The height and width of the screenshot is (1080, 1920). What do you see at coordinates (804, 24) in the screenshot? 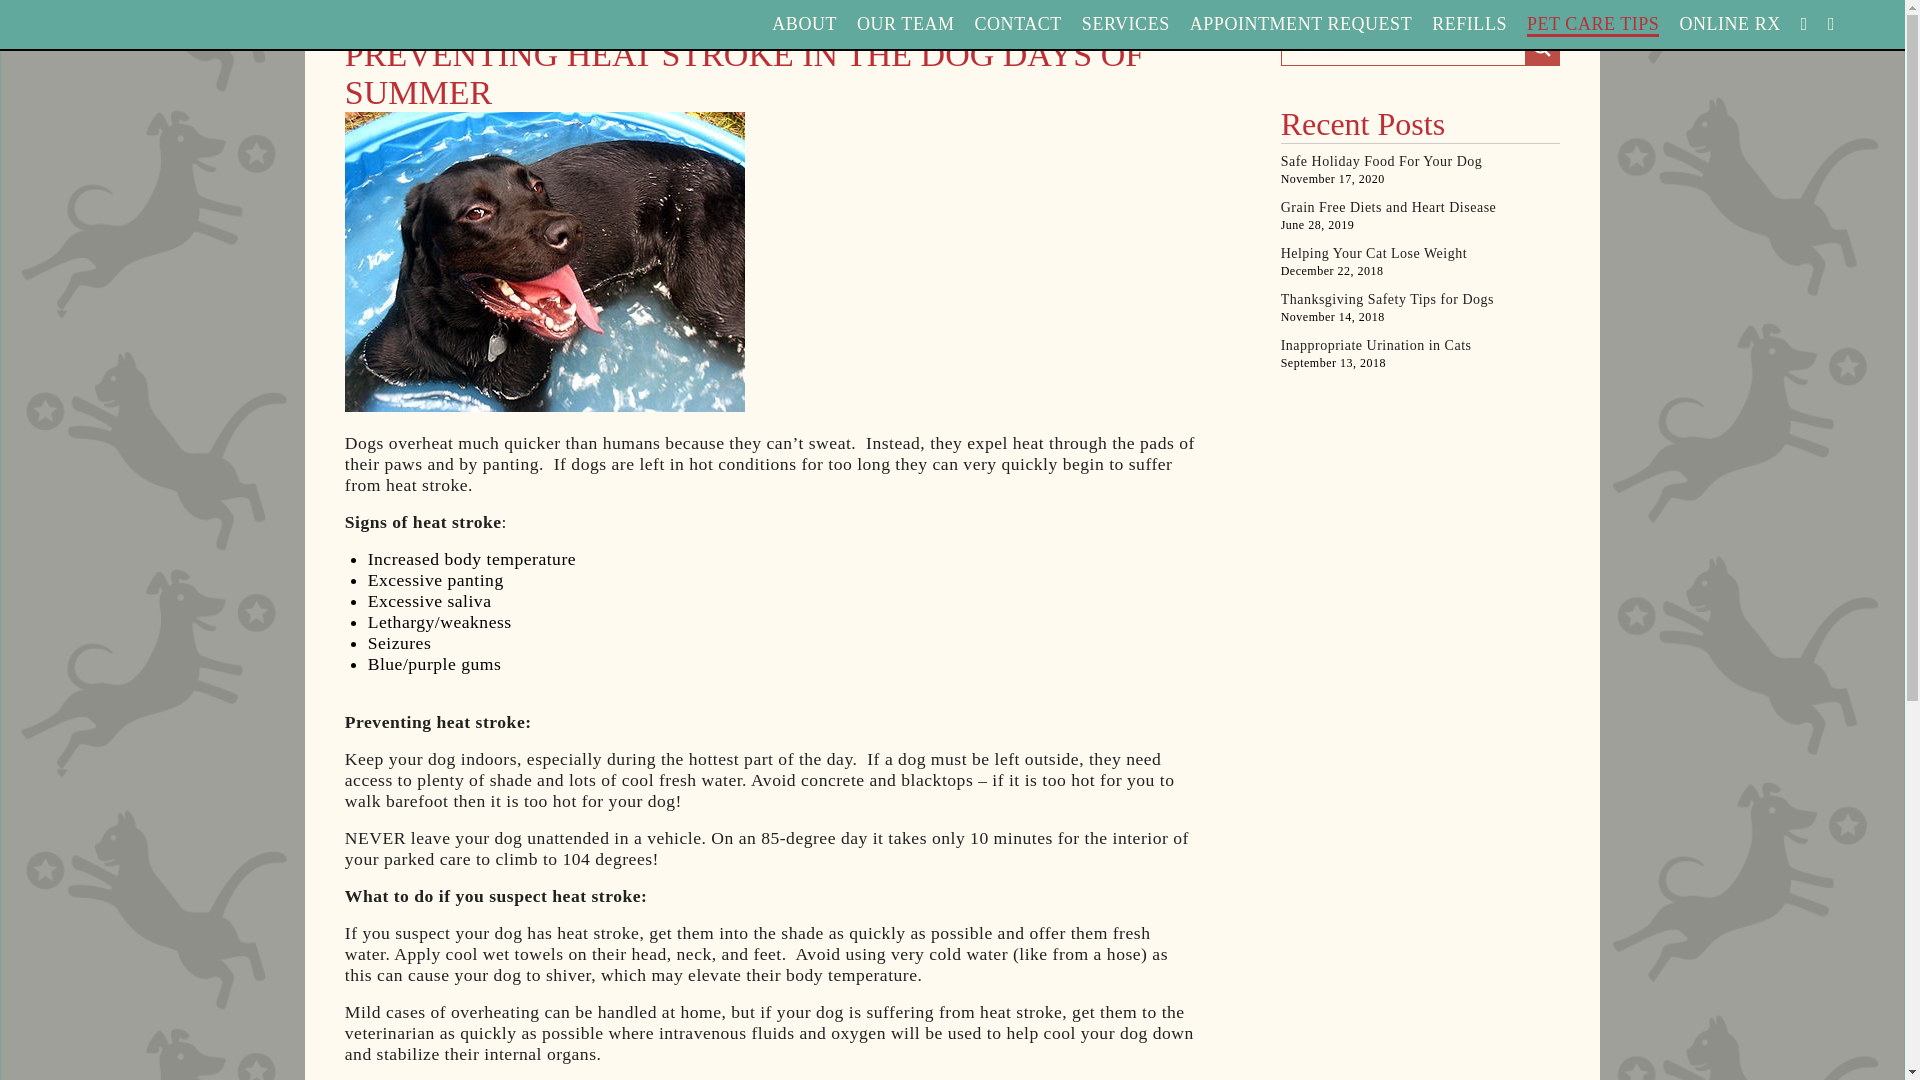
I see `ABOUT` at bounding box center [804, 24].